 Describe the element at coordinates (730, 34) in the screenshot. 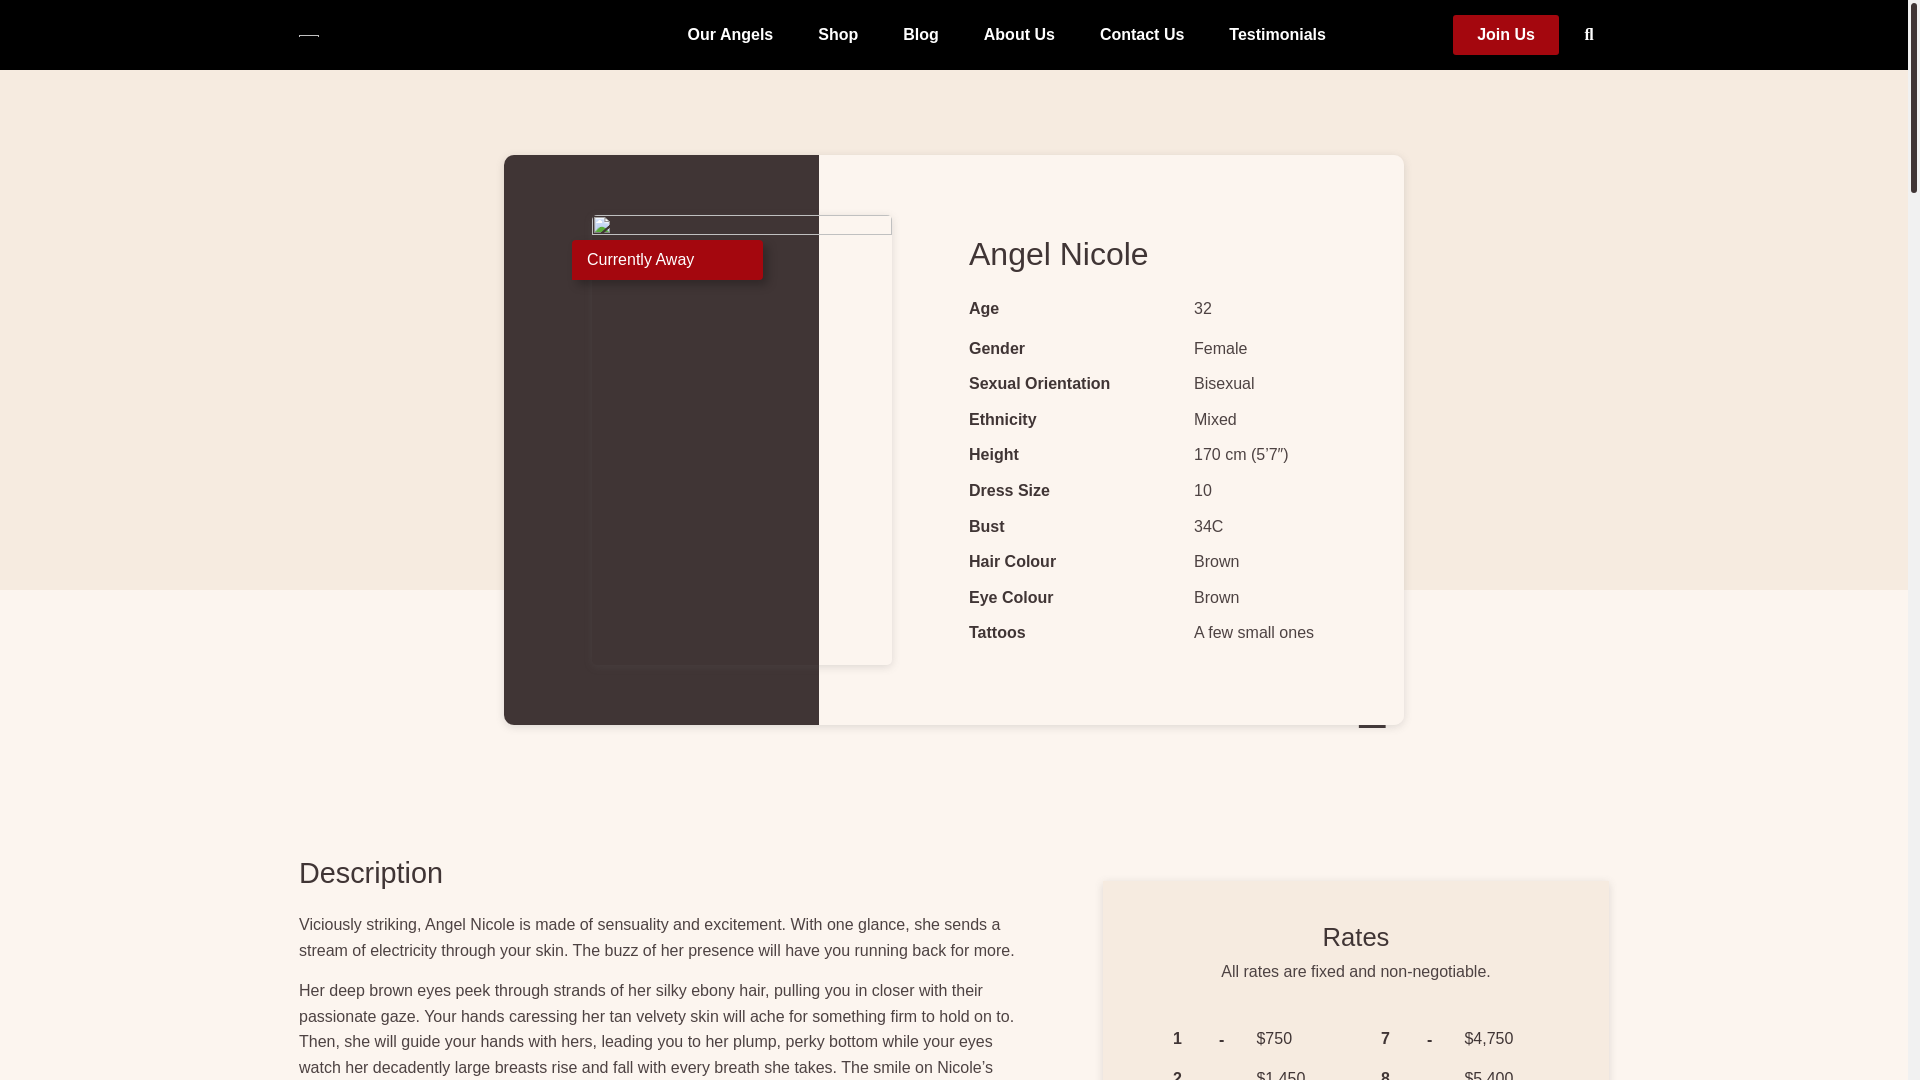

I see `Our Angels` at that location.